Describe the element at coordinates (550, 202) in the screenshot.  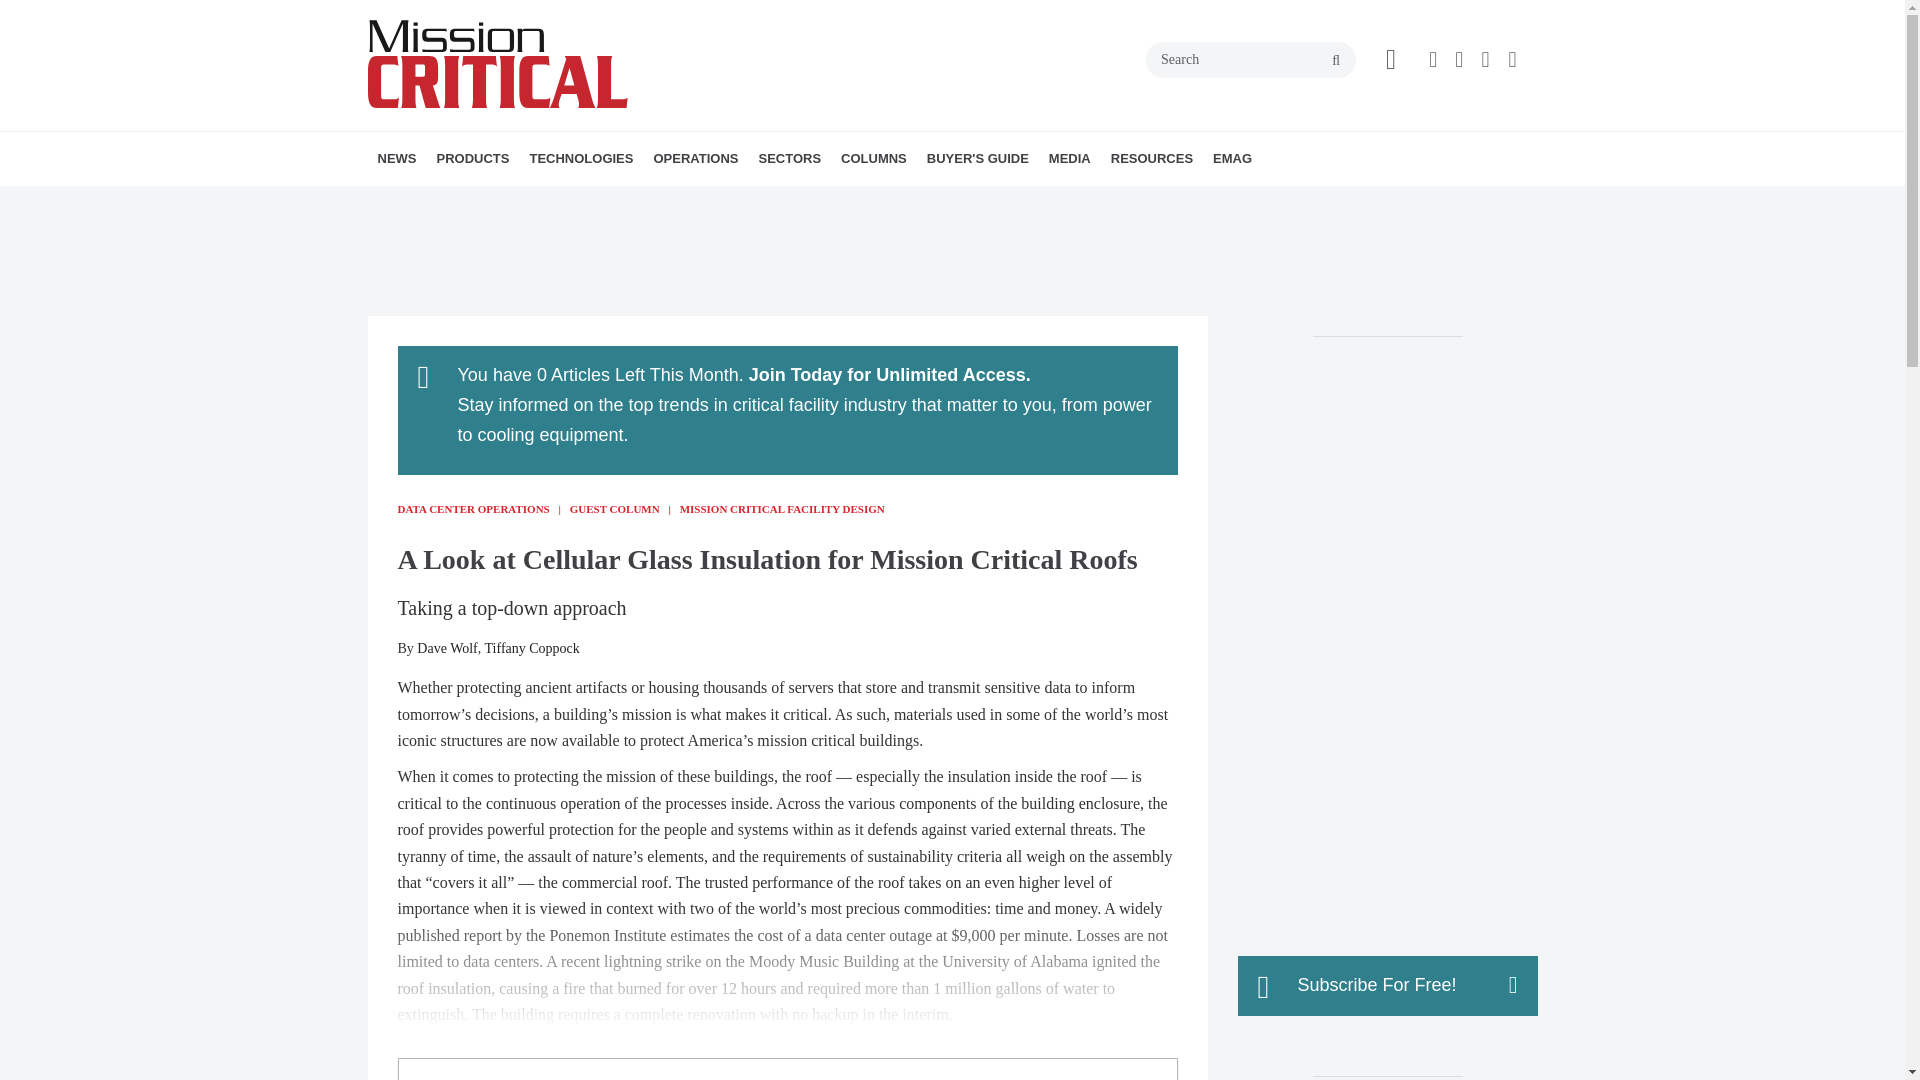
I see `NEW PRODUCTS` at that location.